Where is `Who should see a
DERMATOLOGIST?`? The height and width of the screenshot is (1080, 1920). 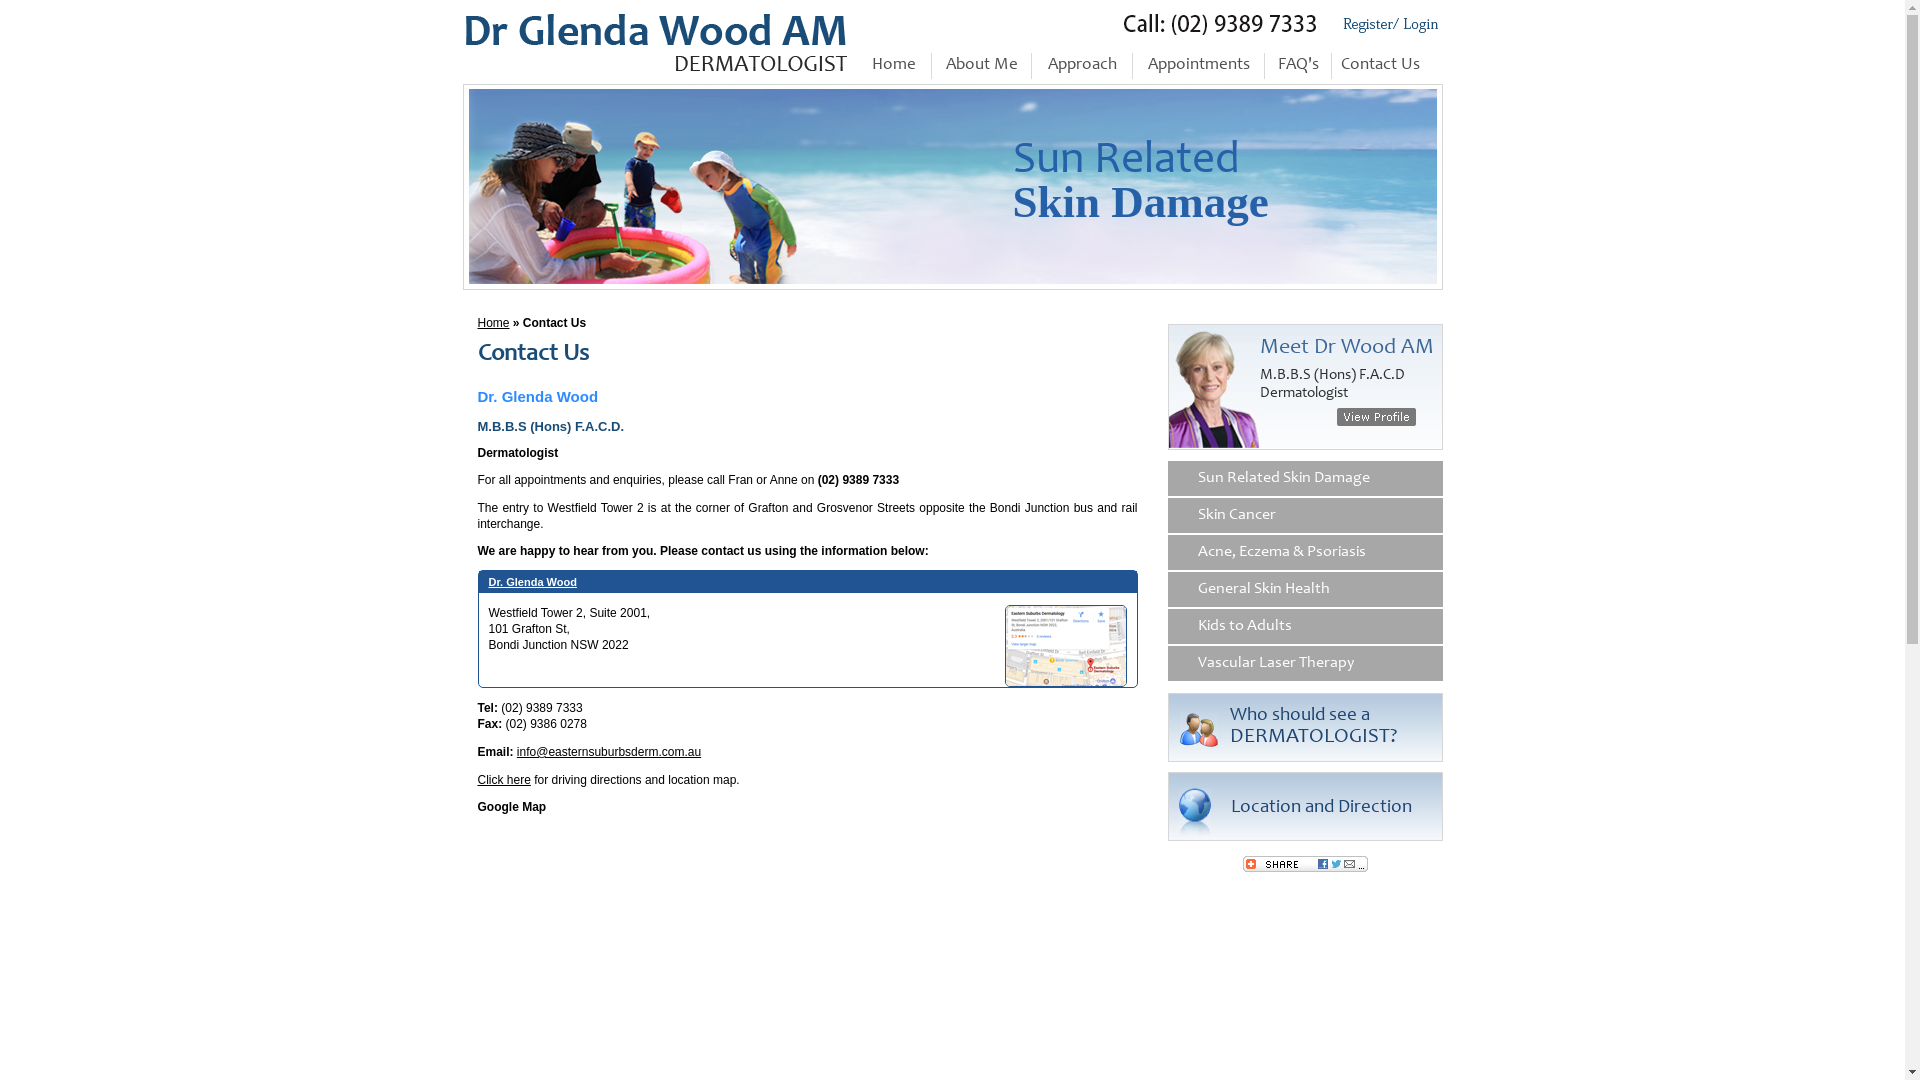 Who should see a
DERMATOLOGIST? is located at coordinates (1314, 726).